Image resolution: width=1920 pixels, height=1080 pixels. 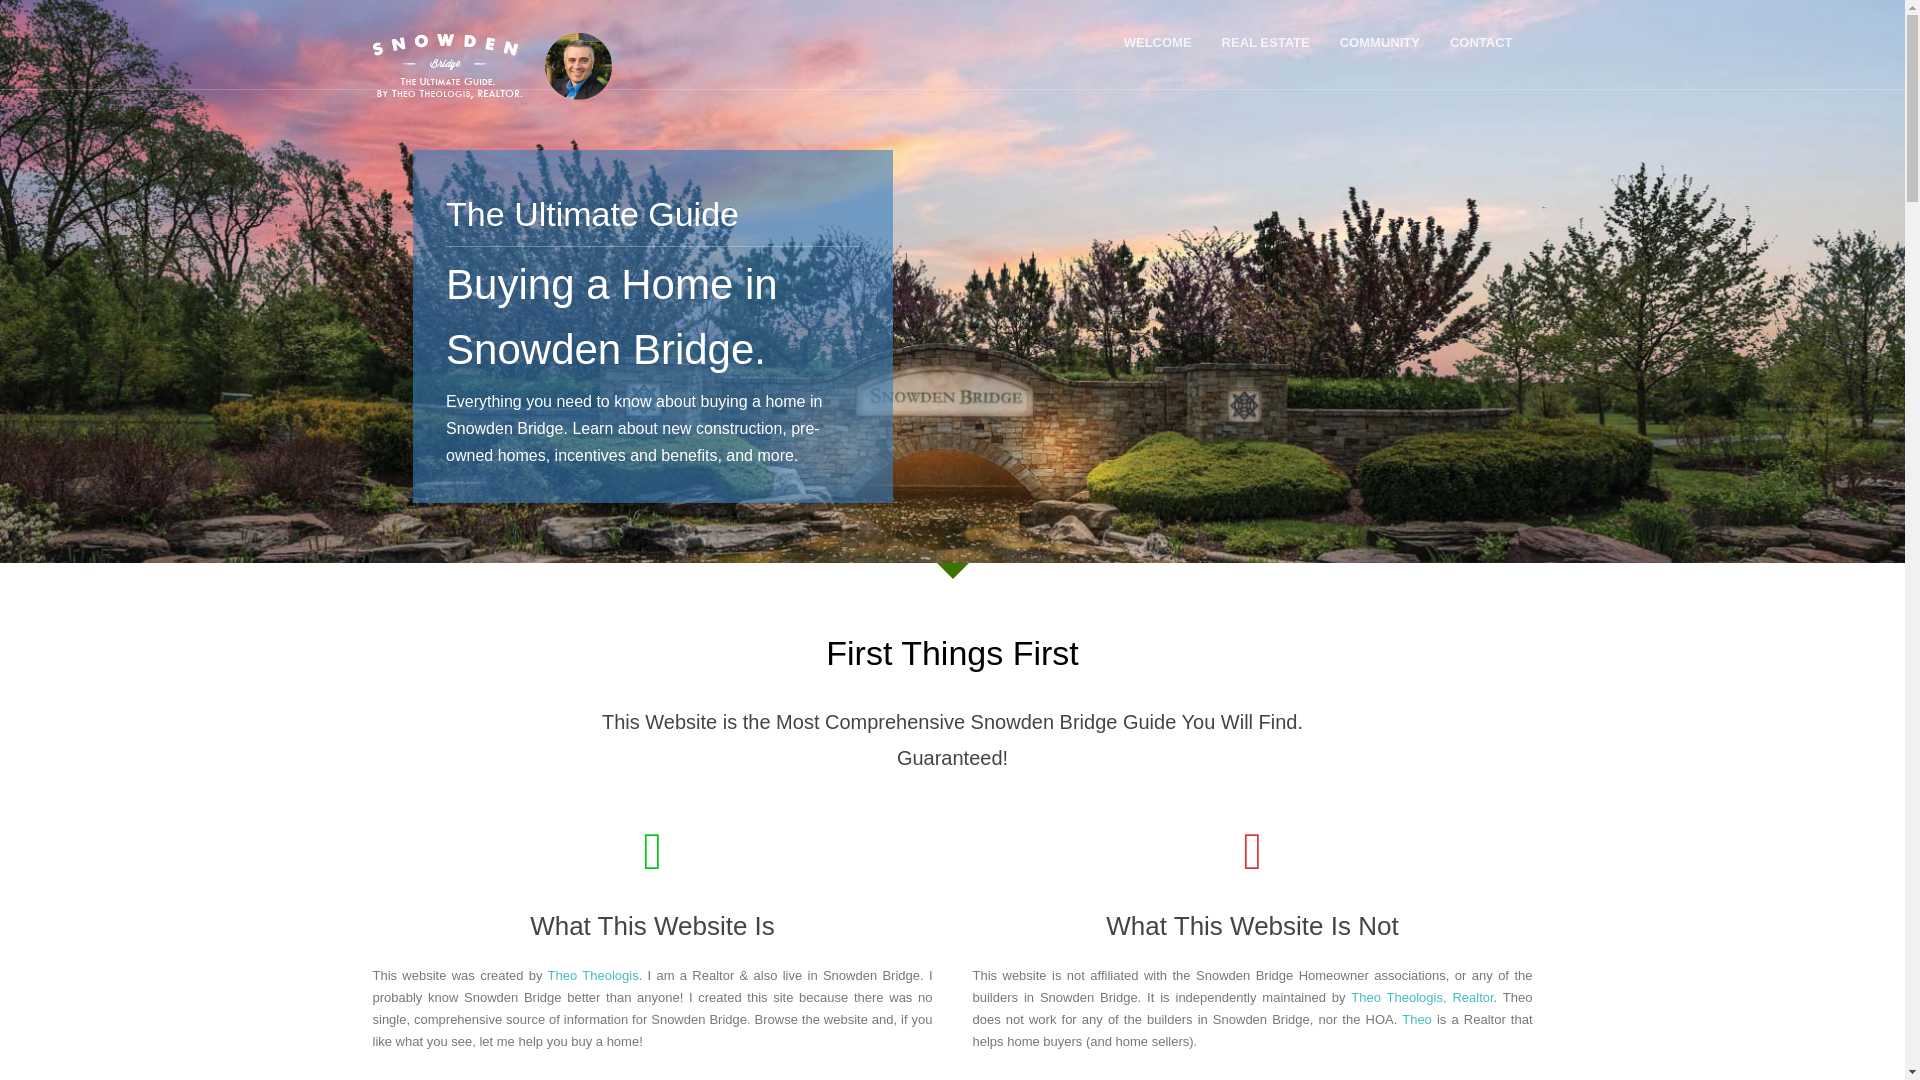 What do you see at coordinates (1266, 42) in the screenshot?
I see `REAL ESTATE` at bounding box center [1266, 42].